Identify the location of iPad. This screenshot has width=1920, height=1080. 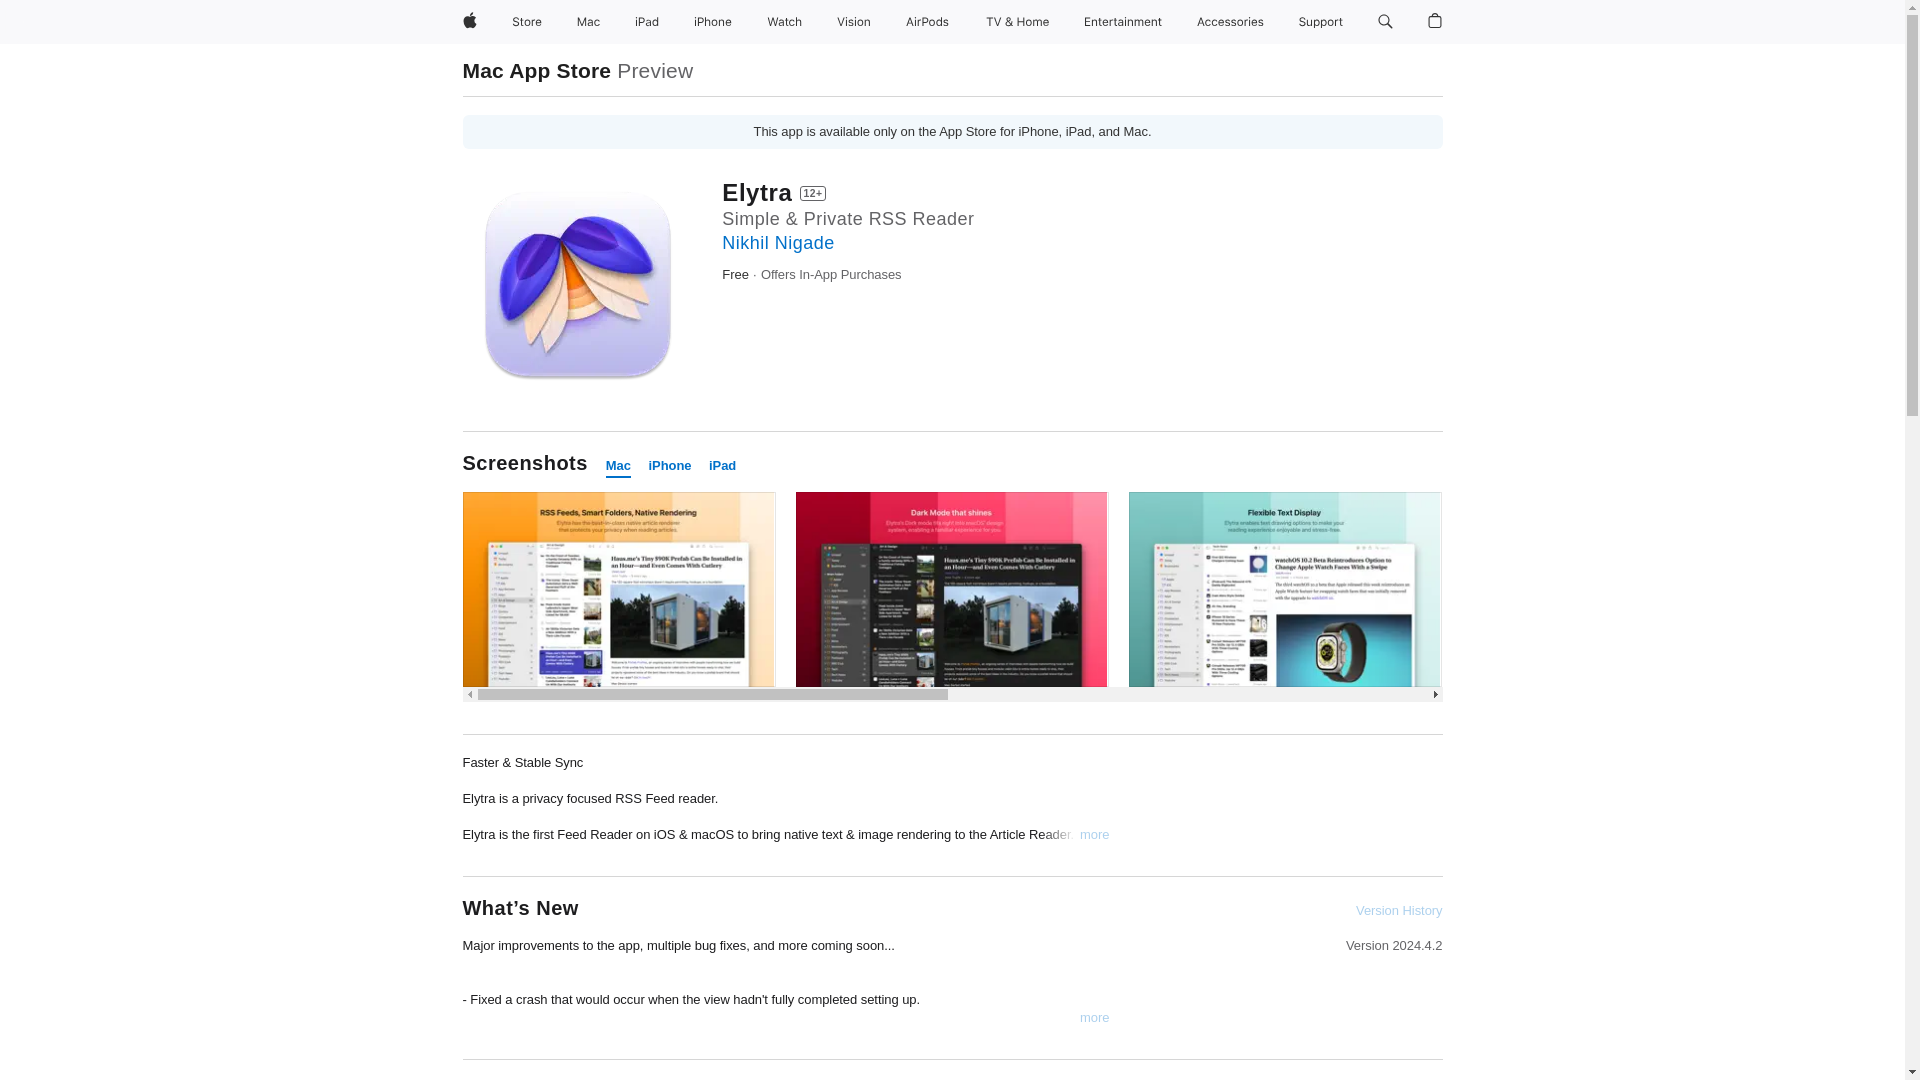
(646, 22).